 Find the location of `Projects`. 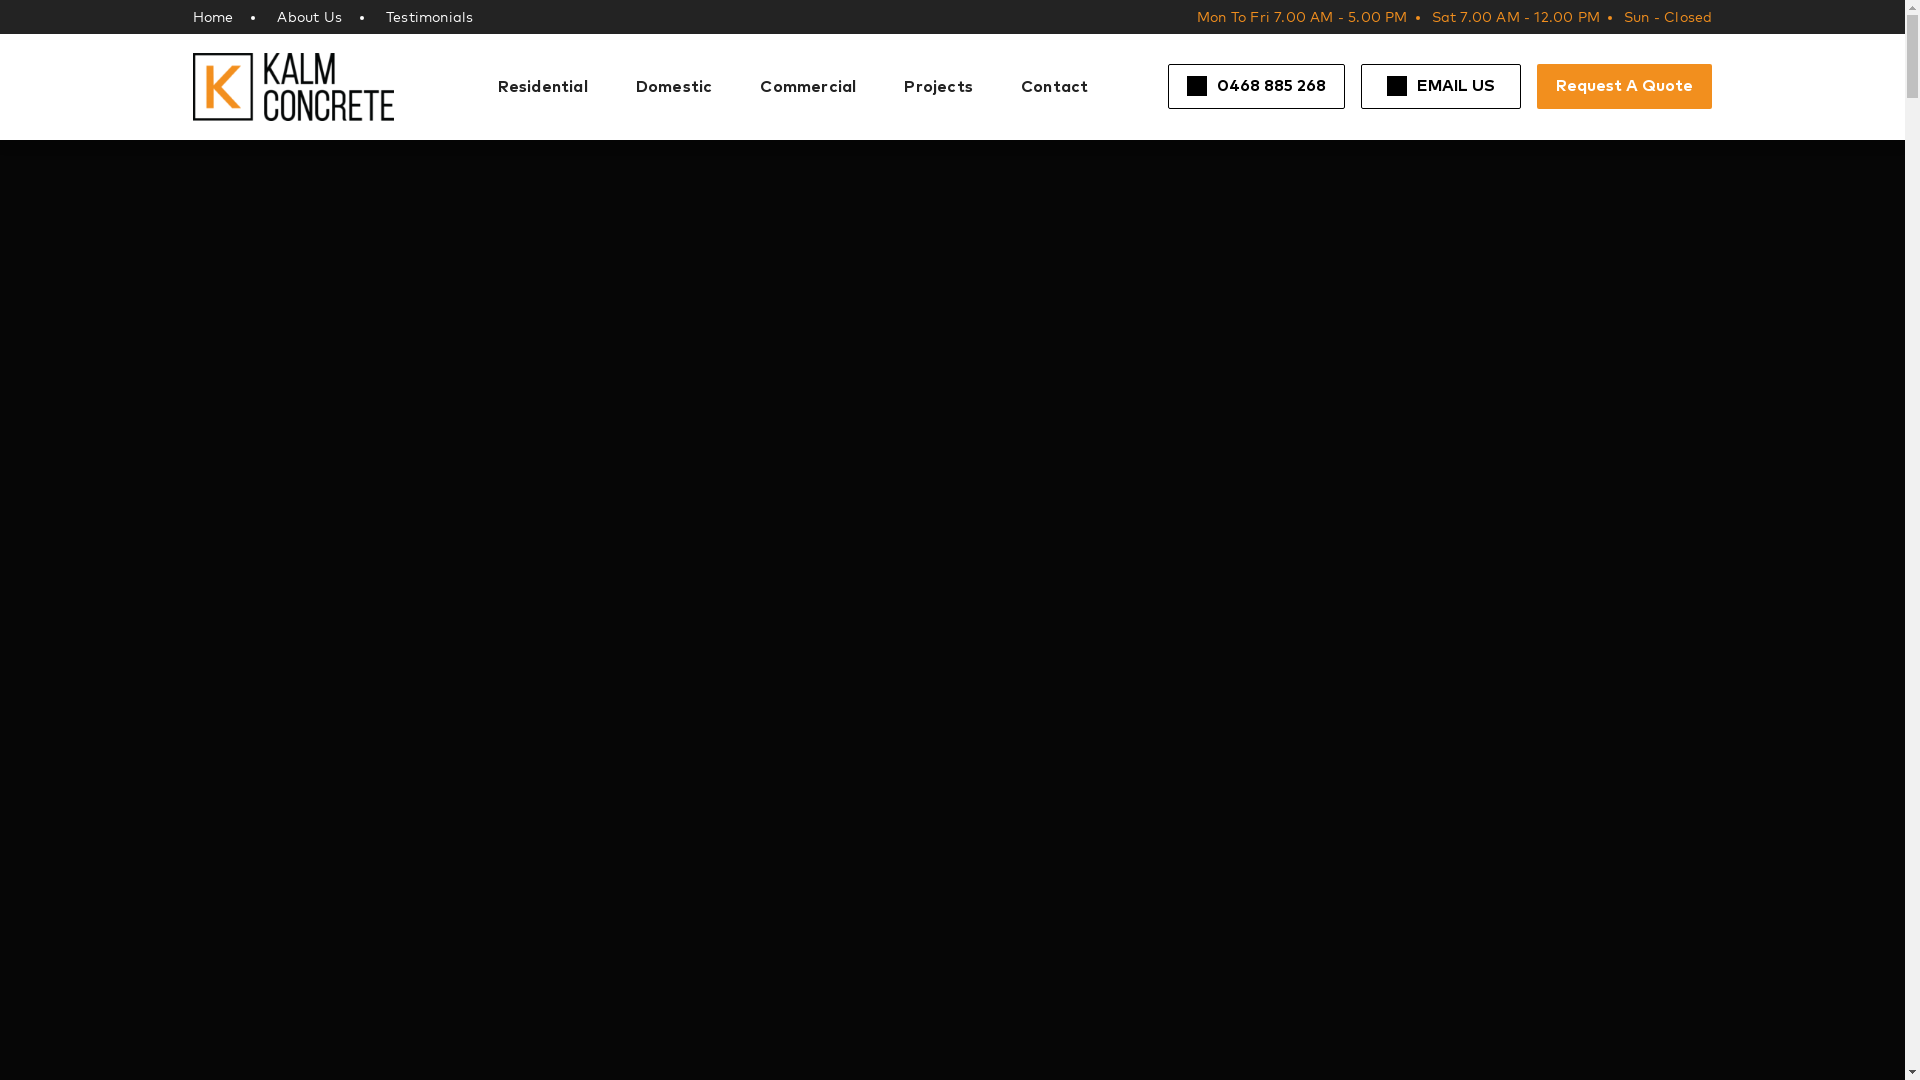

Projects is located at coordinates (938, 87).